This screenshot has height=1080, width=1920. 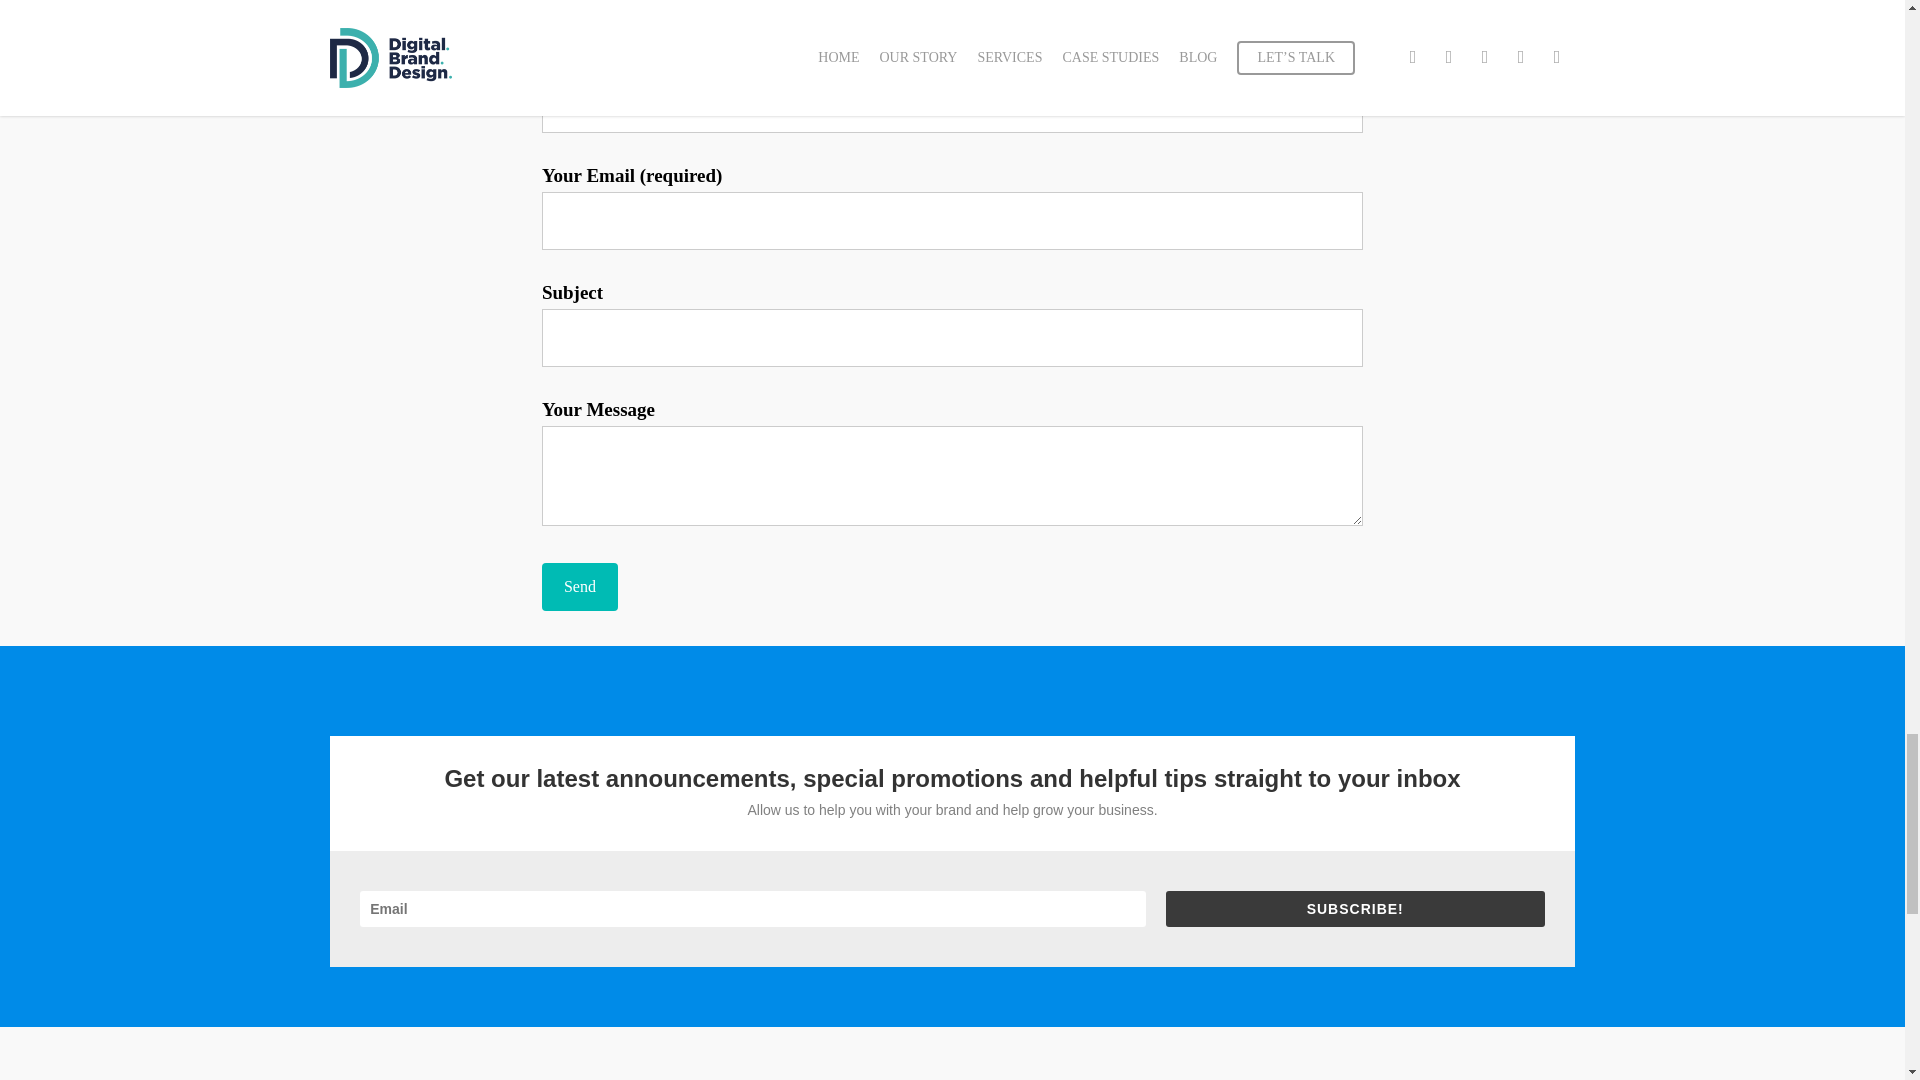 What do you see at coordinates (580, 586) in the screenshot?
I see `Send` at bounding box center [580, 586].